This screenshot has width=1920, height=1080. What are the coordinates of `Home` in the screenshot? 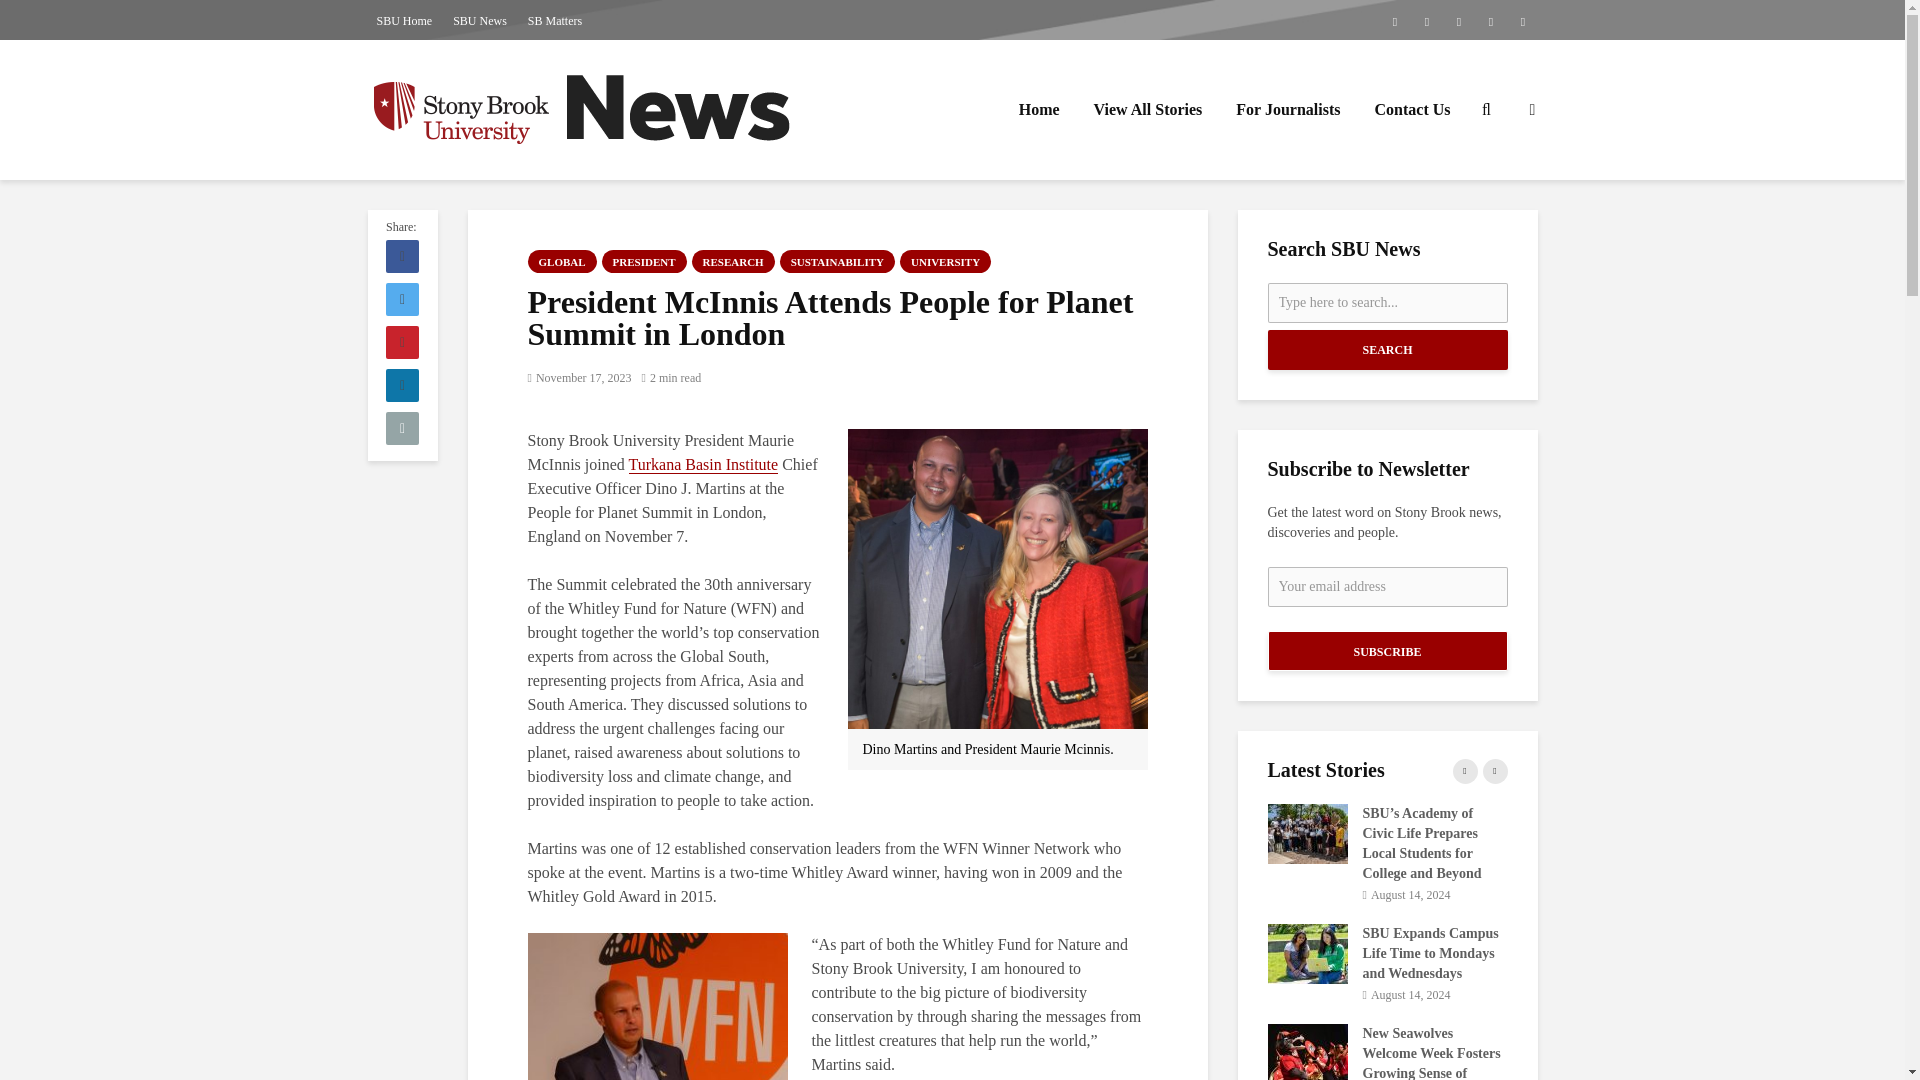 It's located at (1040, 109).